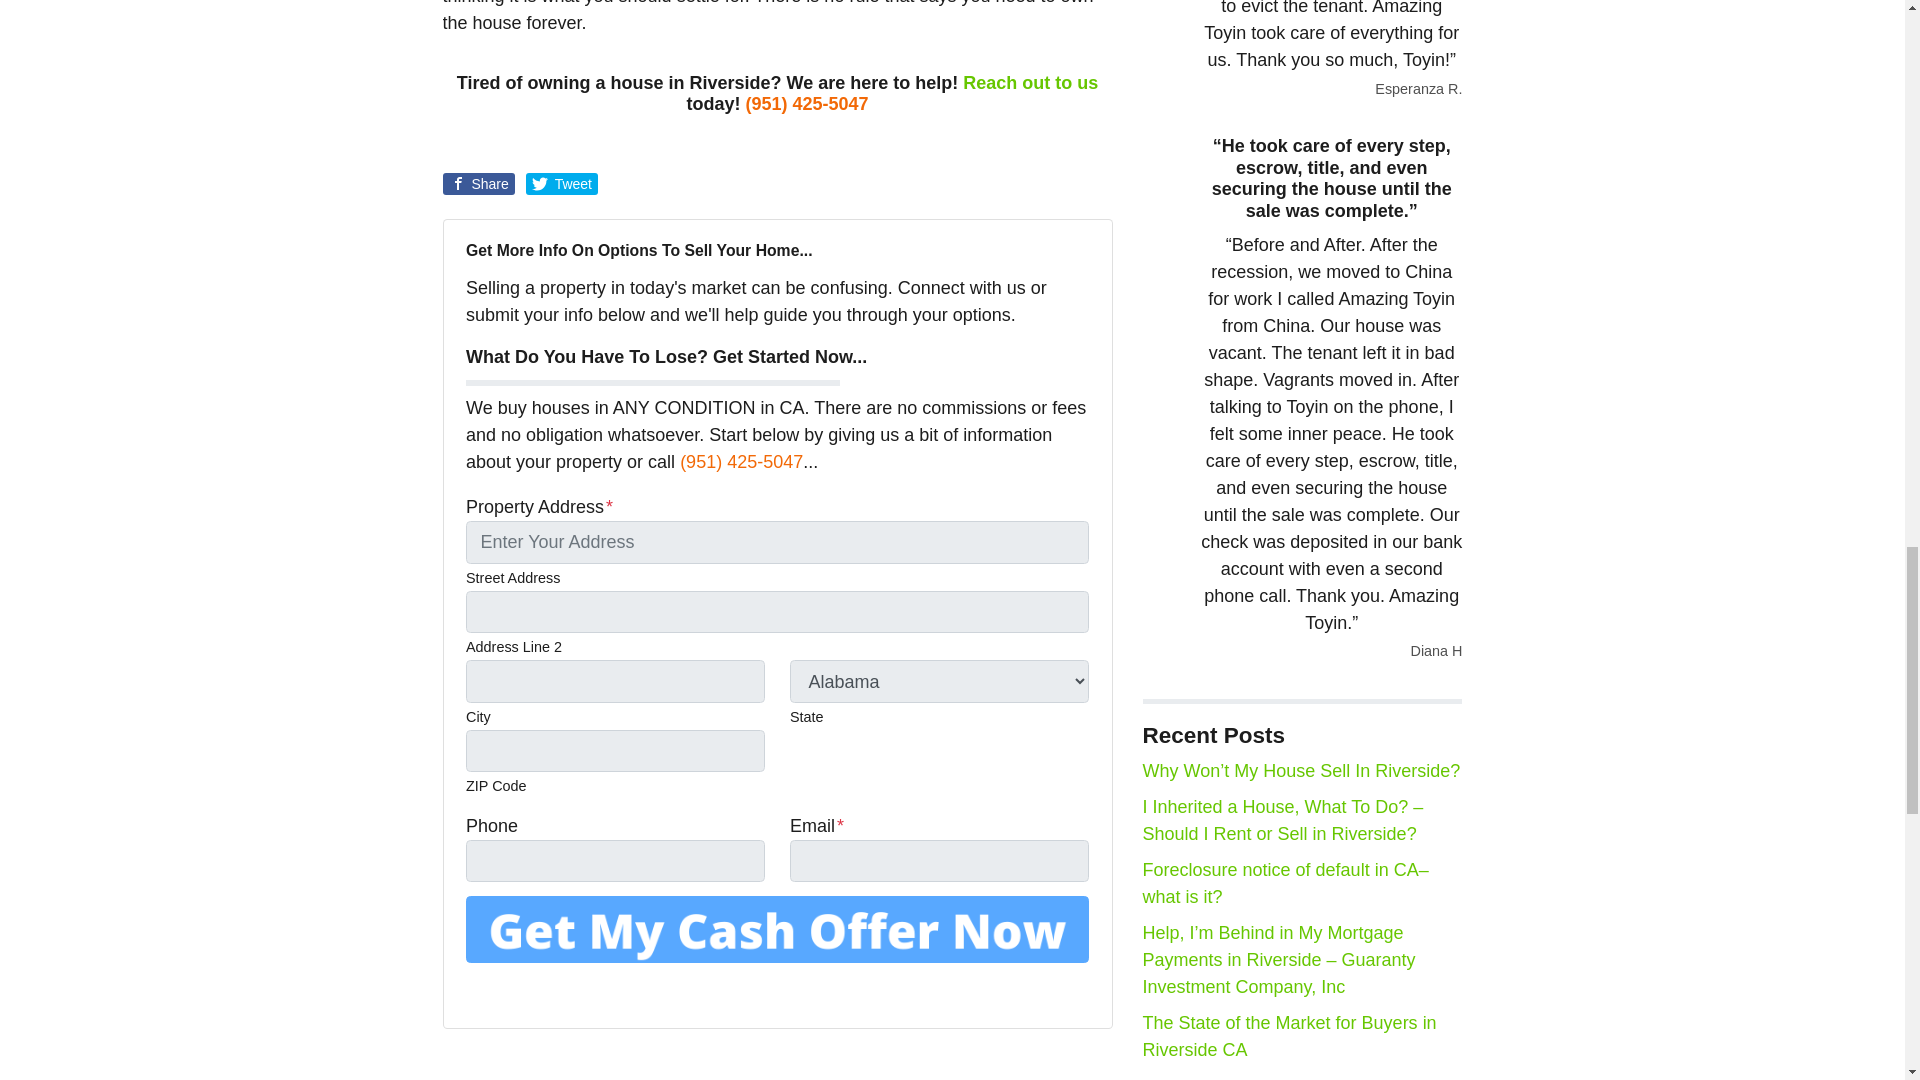 The image size is (1920, 1080). I want to click on Share on Facebook, so click(478, 184).